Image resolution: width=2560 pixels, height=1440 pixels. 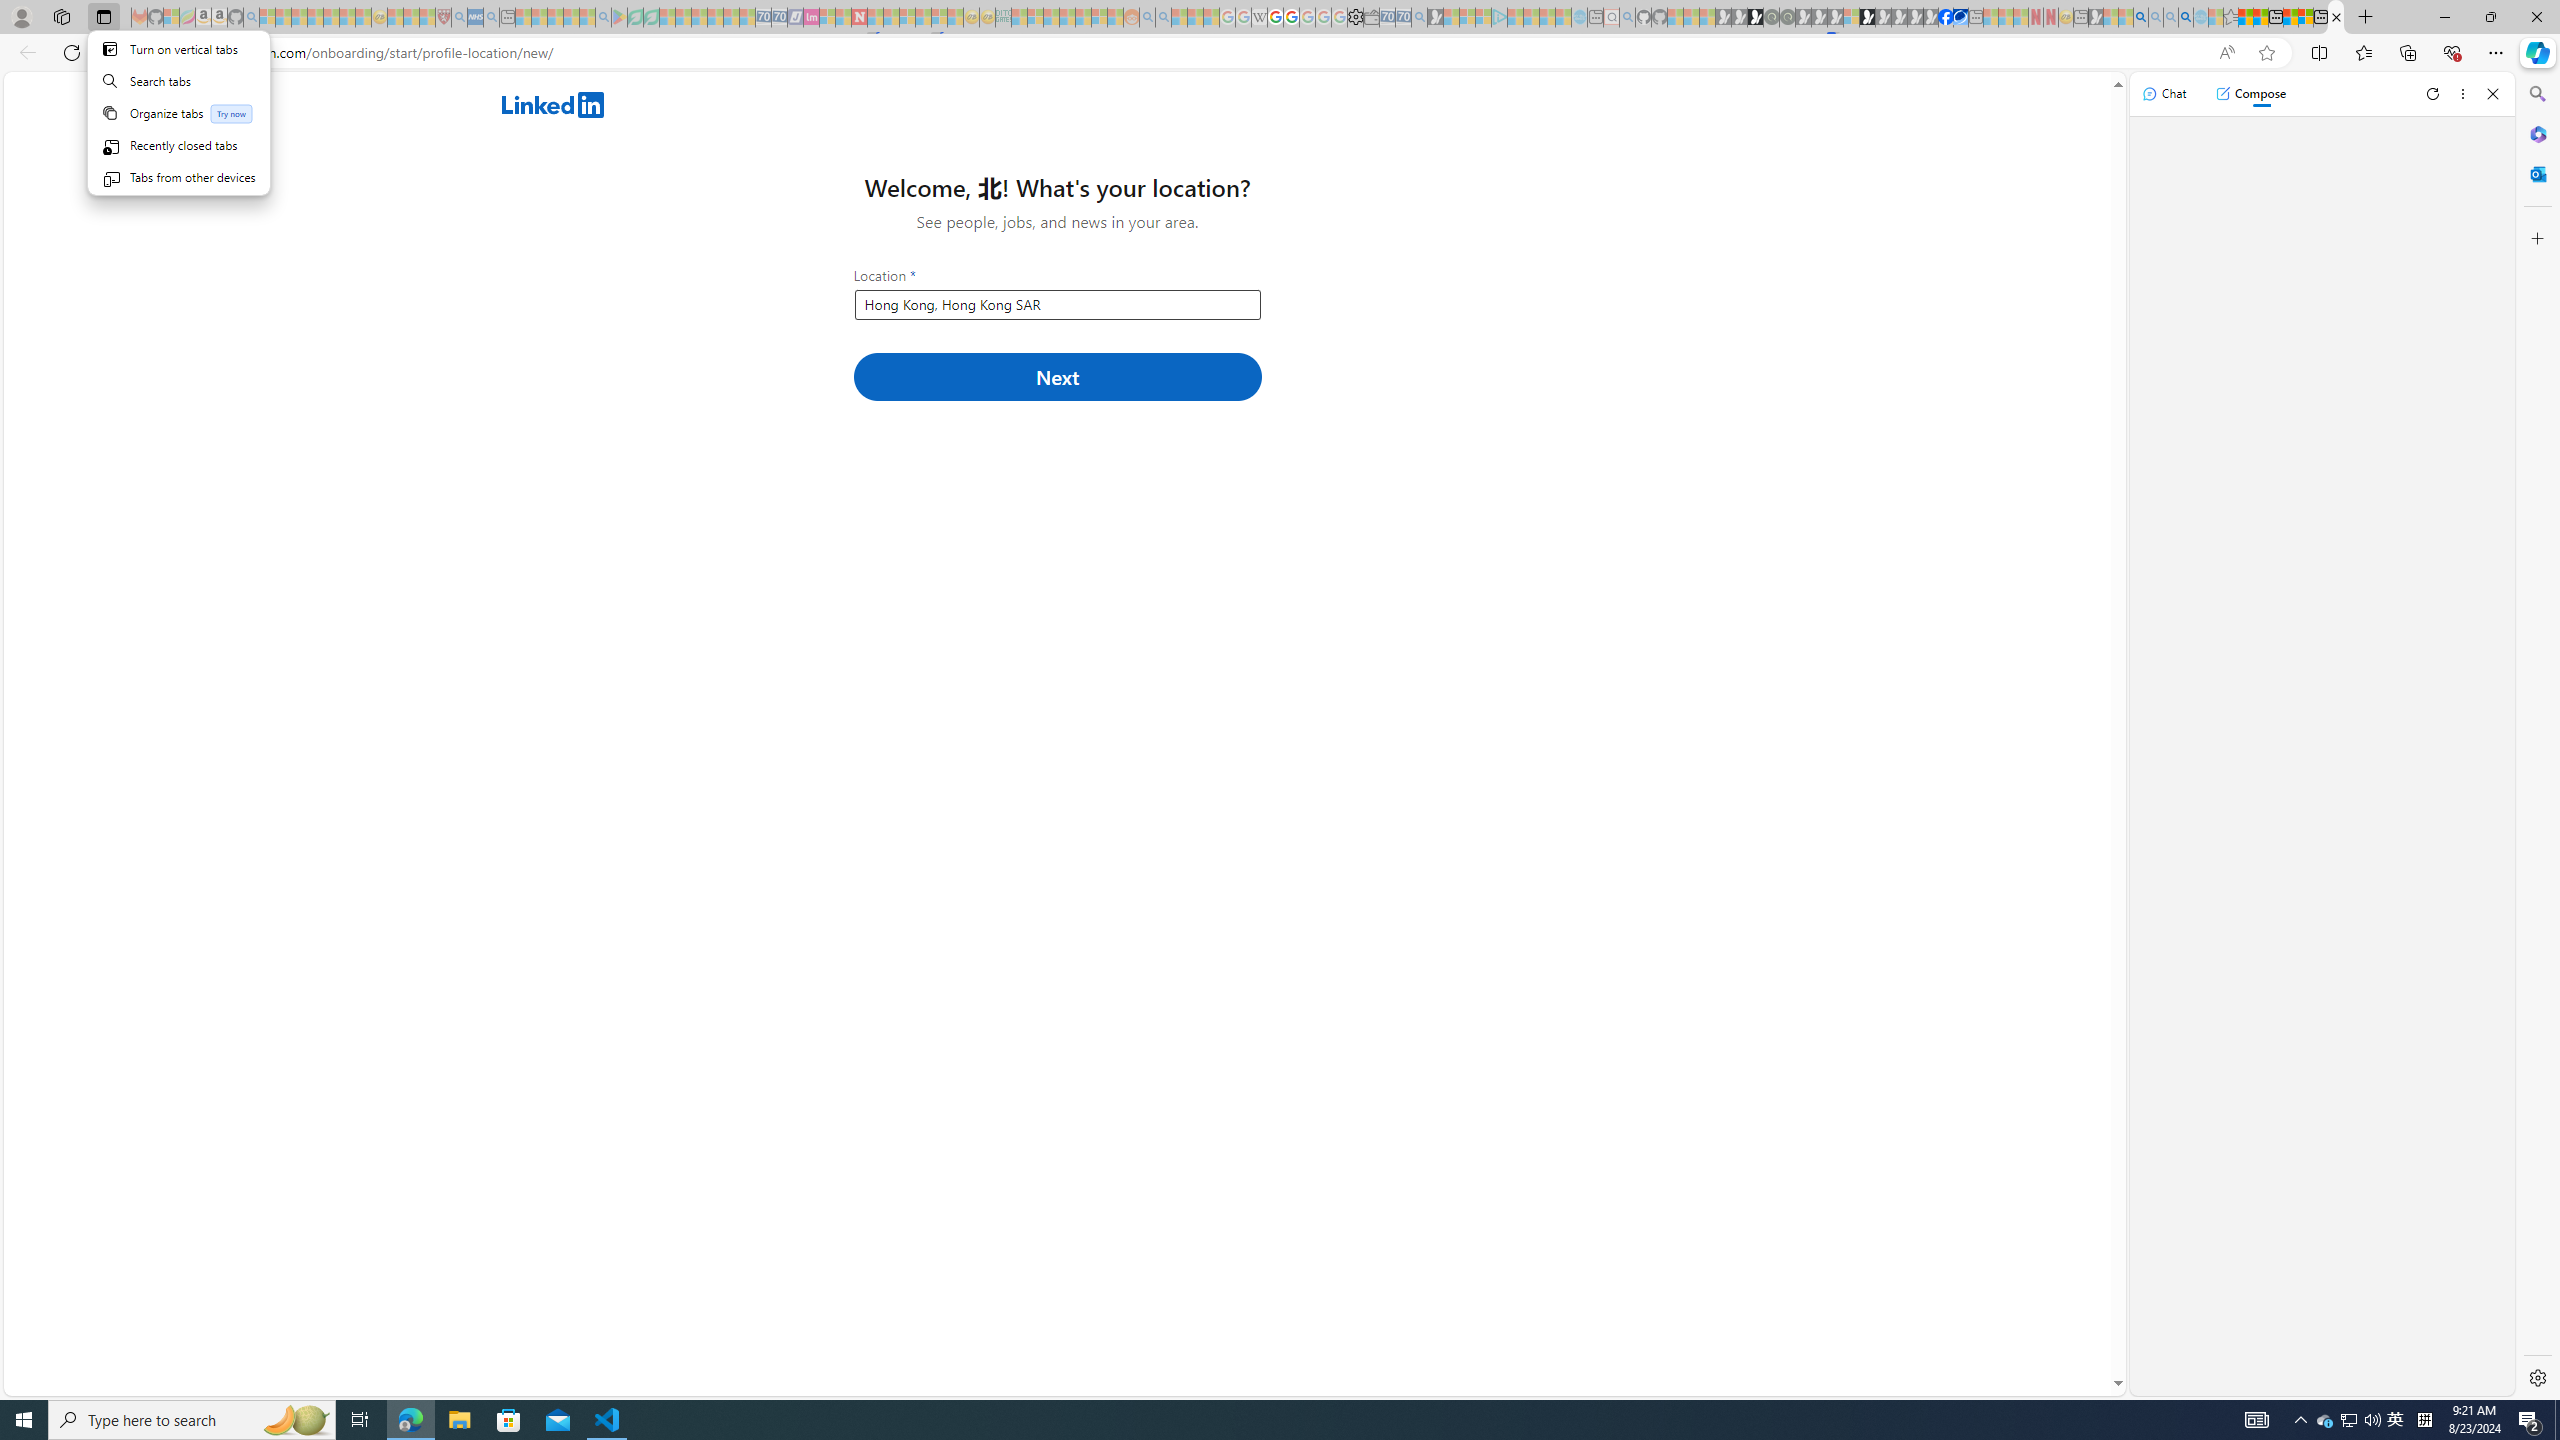 I want to click on Sign in to your account - Sleeping, so click(x=1852, y=17).